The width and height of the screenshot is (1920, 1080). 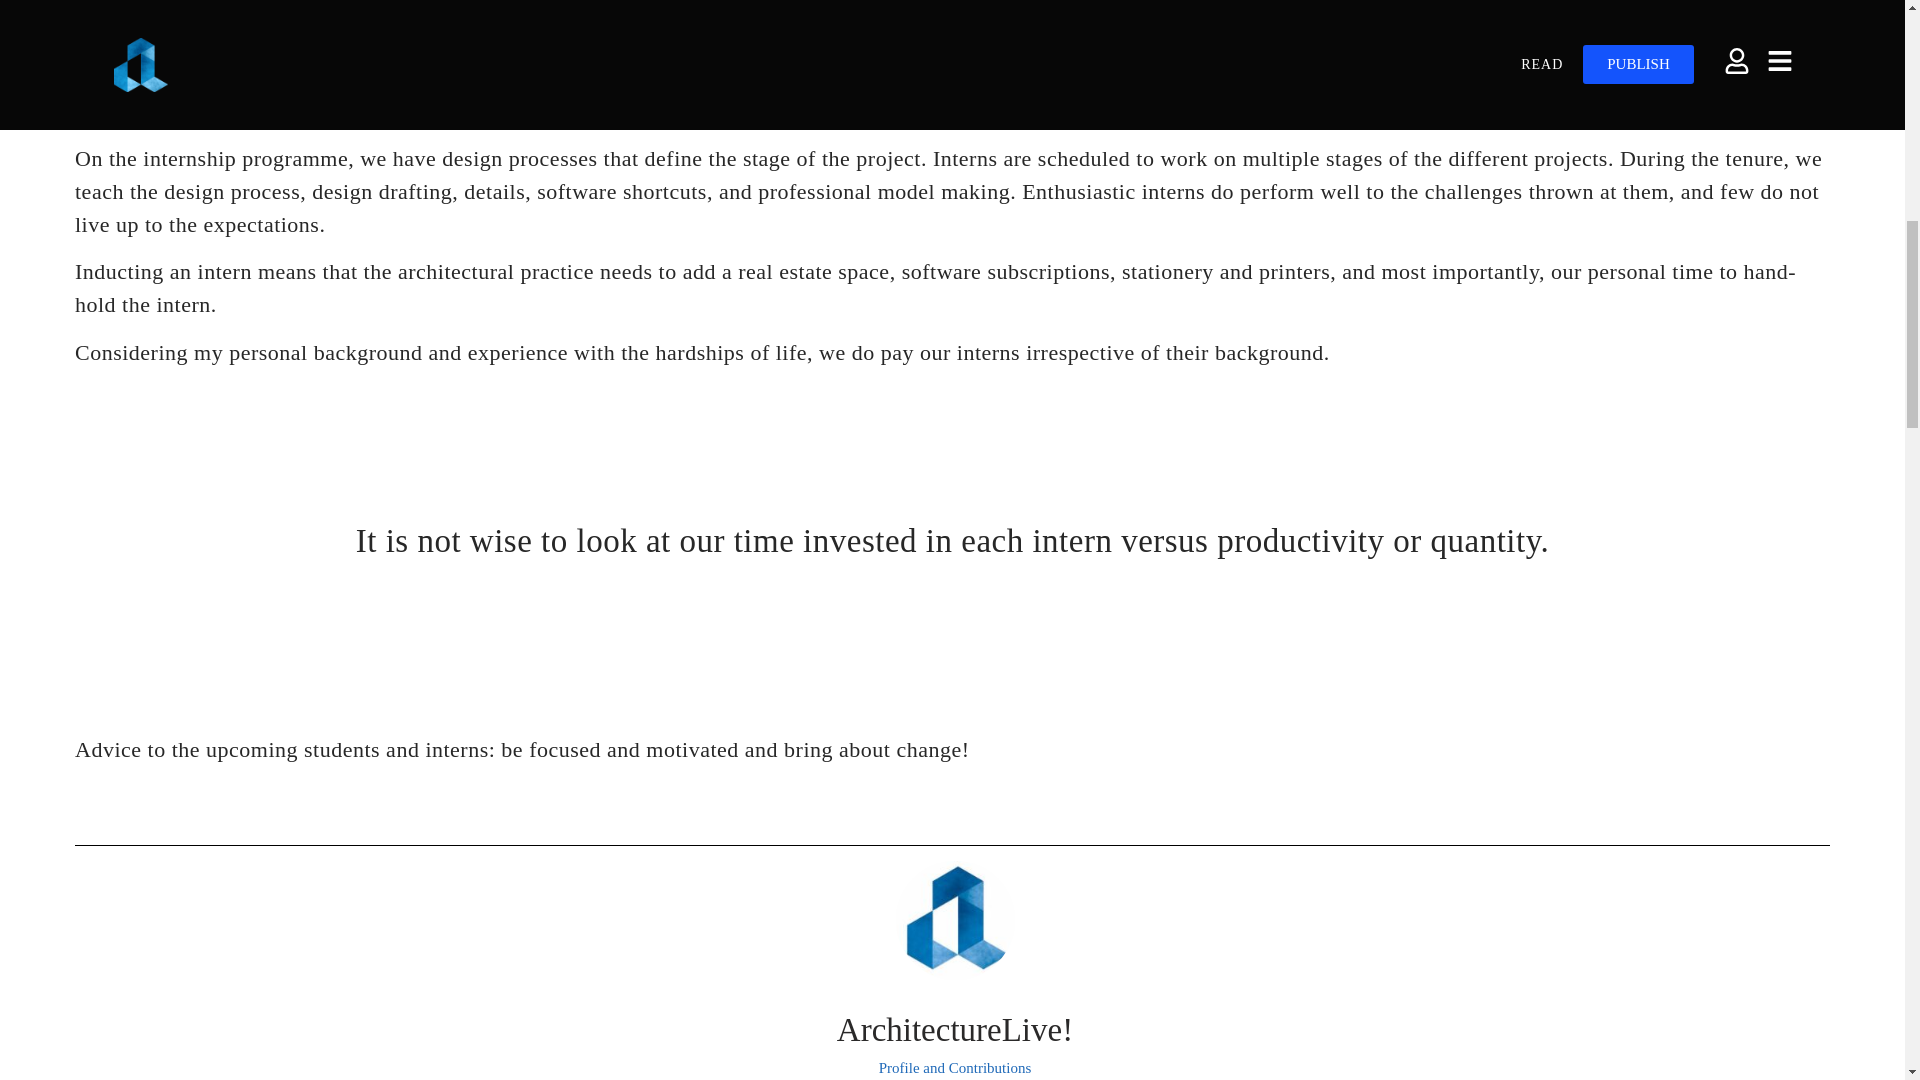 What do you see at coordinates (954, 1043) in the screenshot?
I see `ArchitectureLive!` at bounding box center [954, 1043].